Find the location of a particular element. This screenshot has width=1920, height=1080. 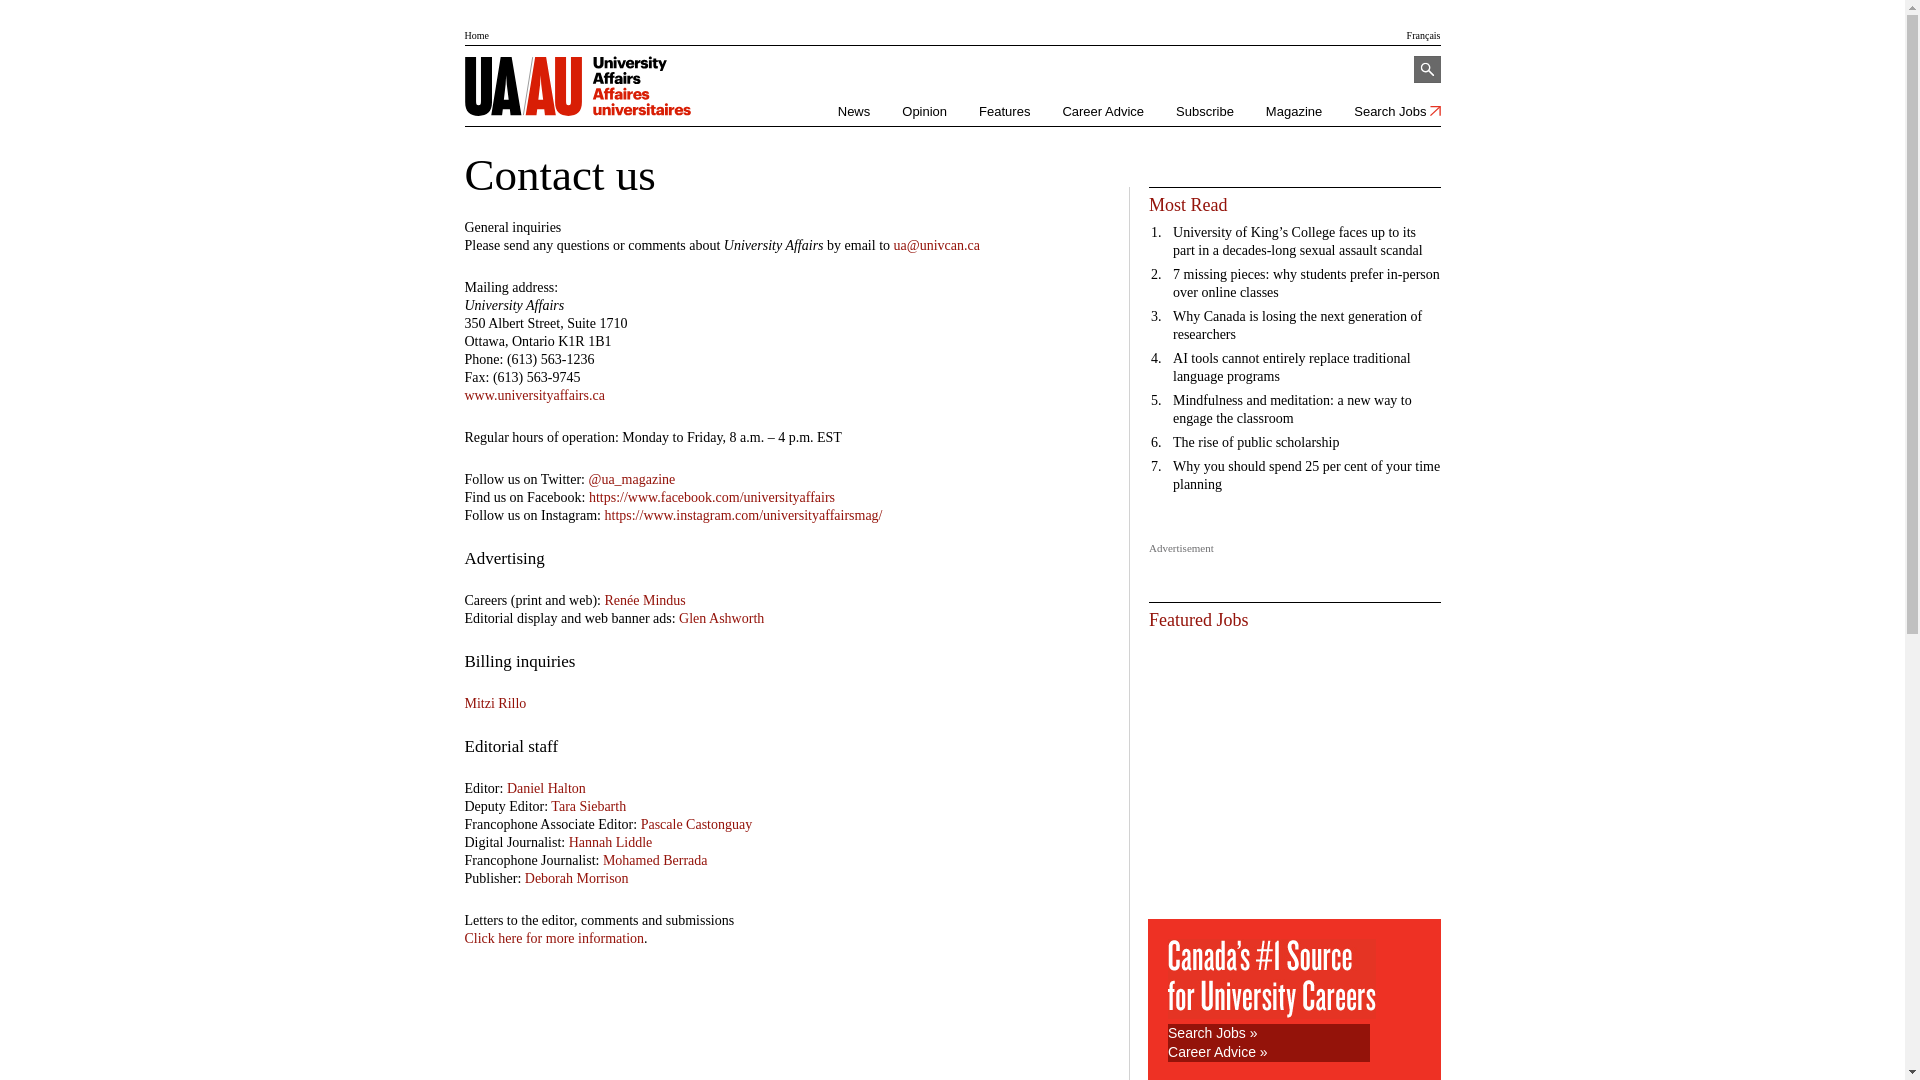

Why Canada is losing the next generation of researchers is located at coordinates (1298, 326).